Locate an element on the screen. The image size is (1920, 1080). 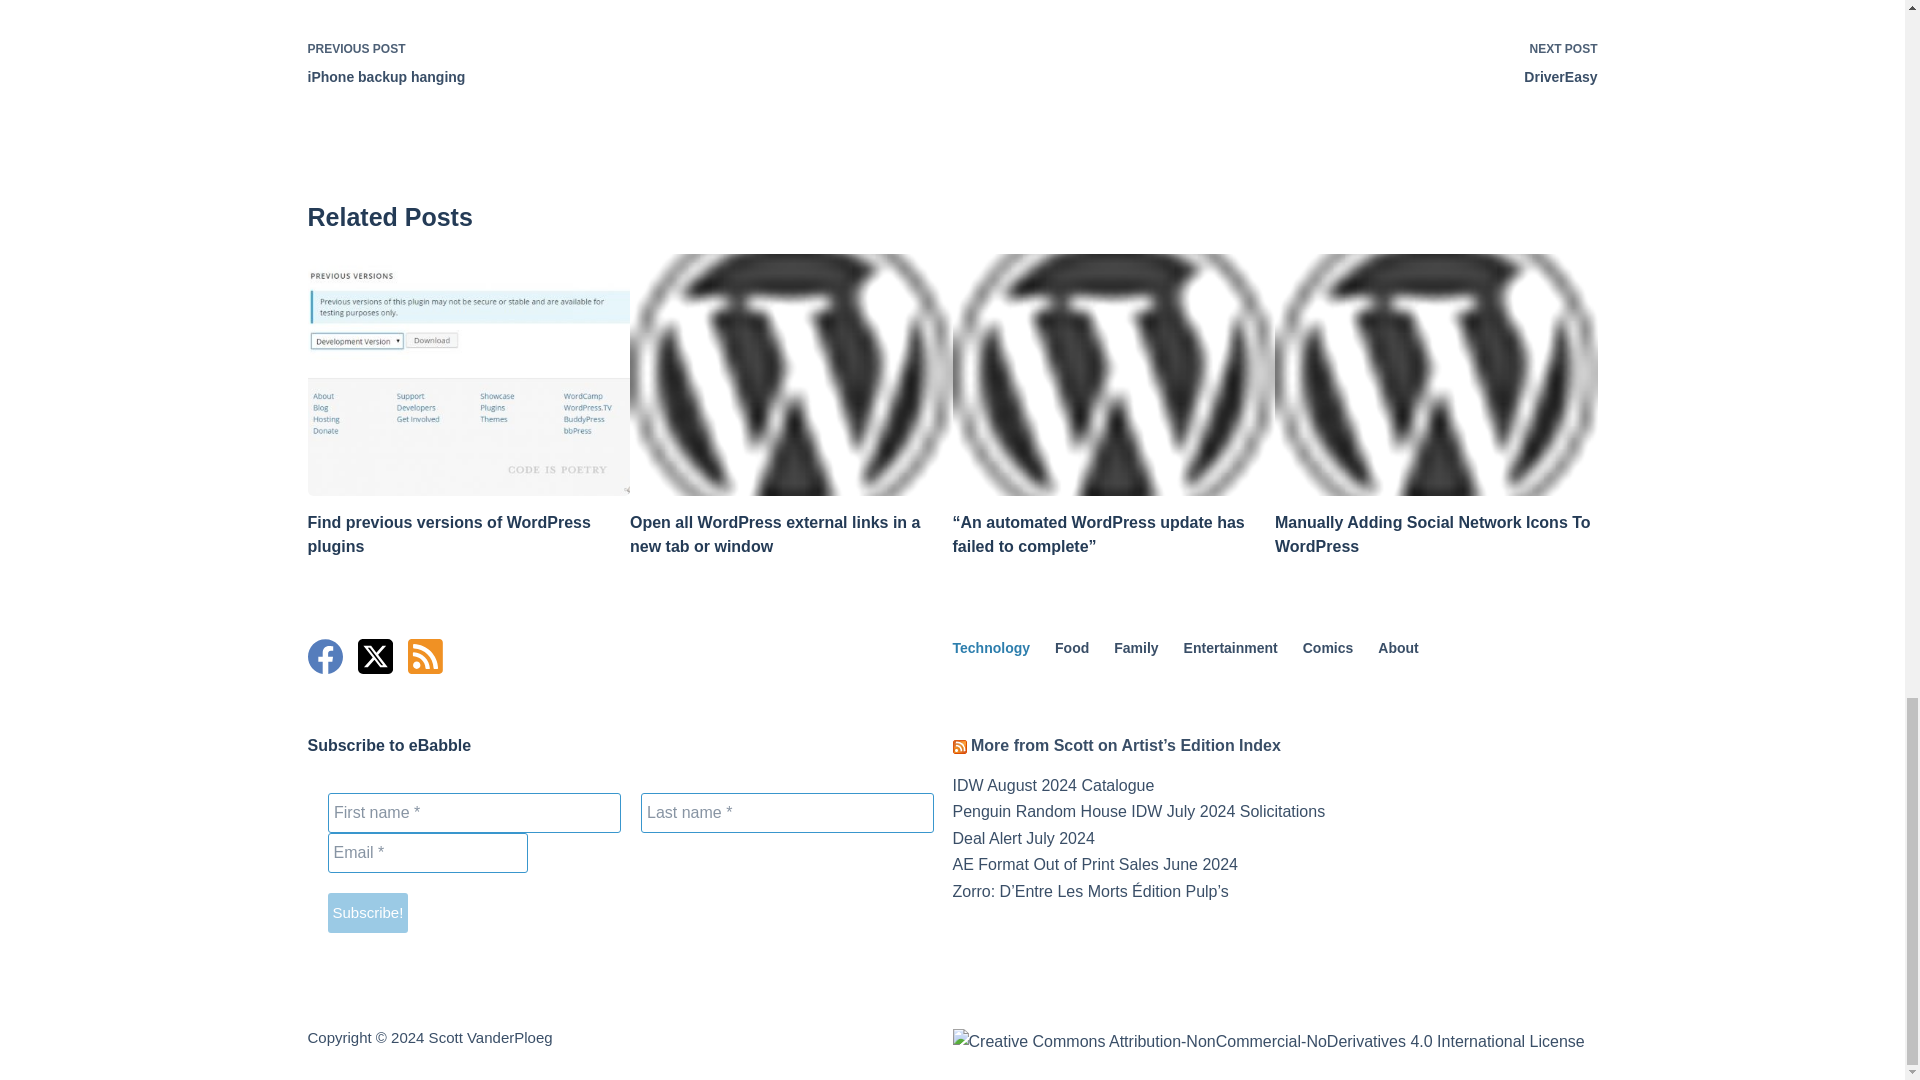
First name is located at coordinates (774, 534).